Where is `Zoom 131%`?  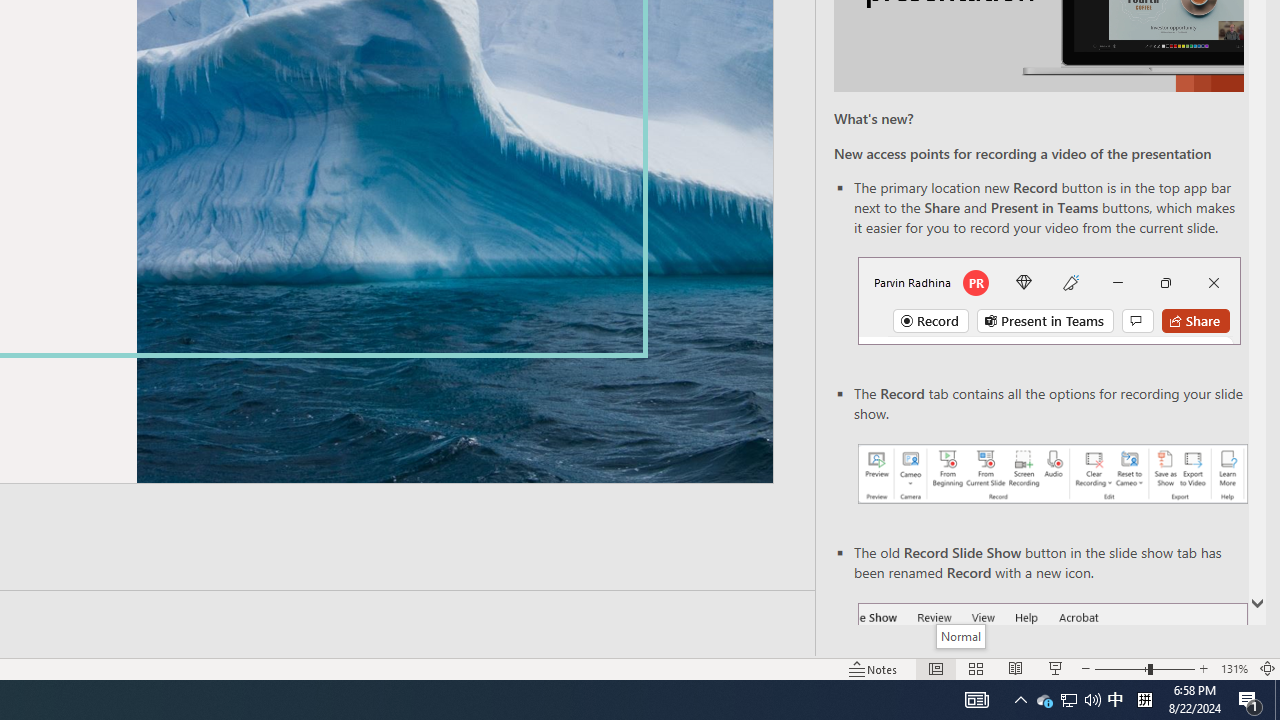 Zoom 131% is located at coordinates (1234, 668).